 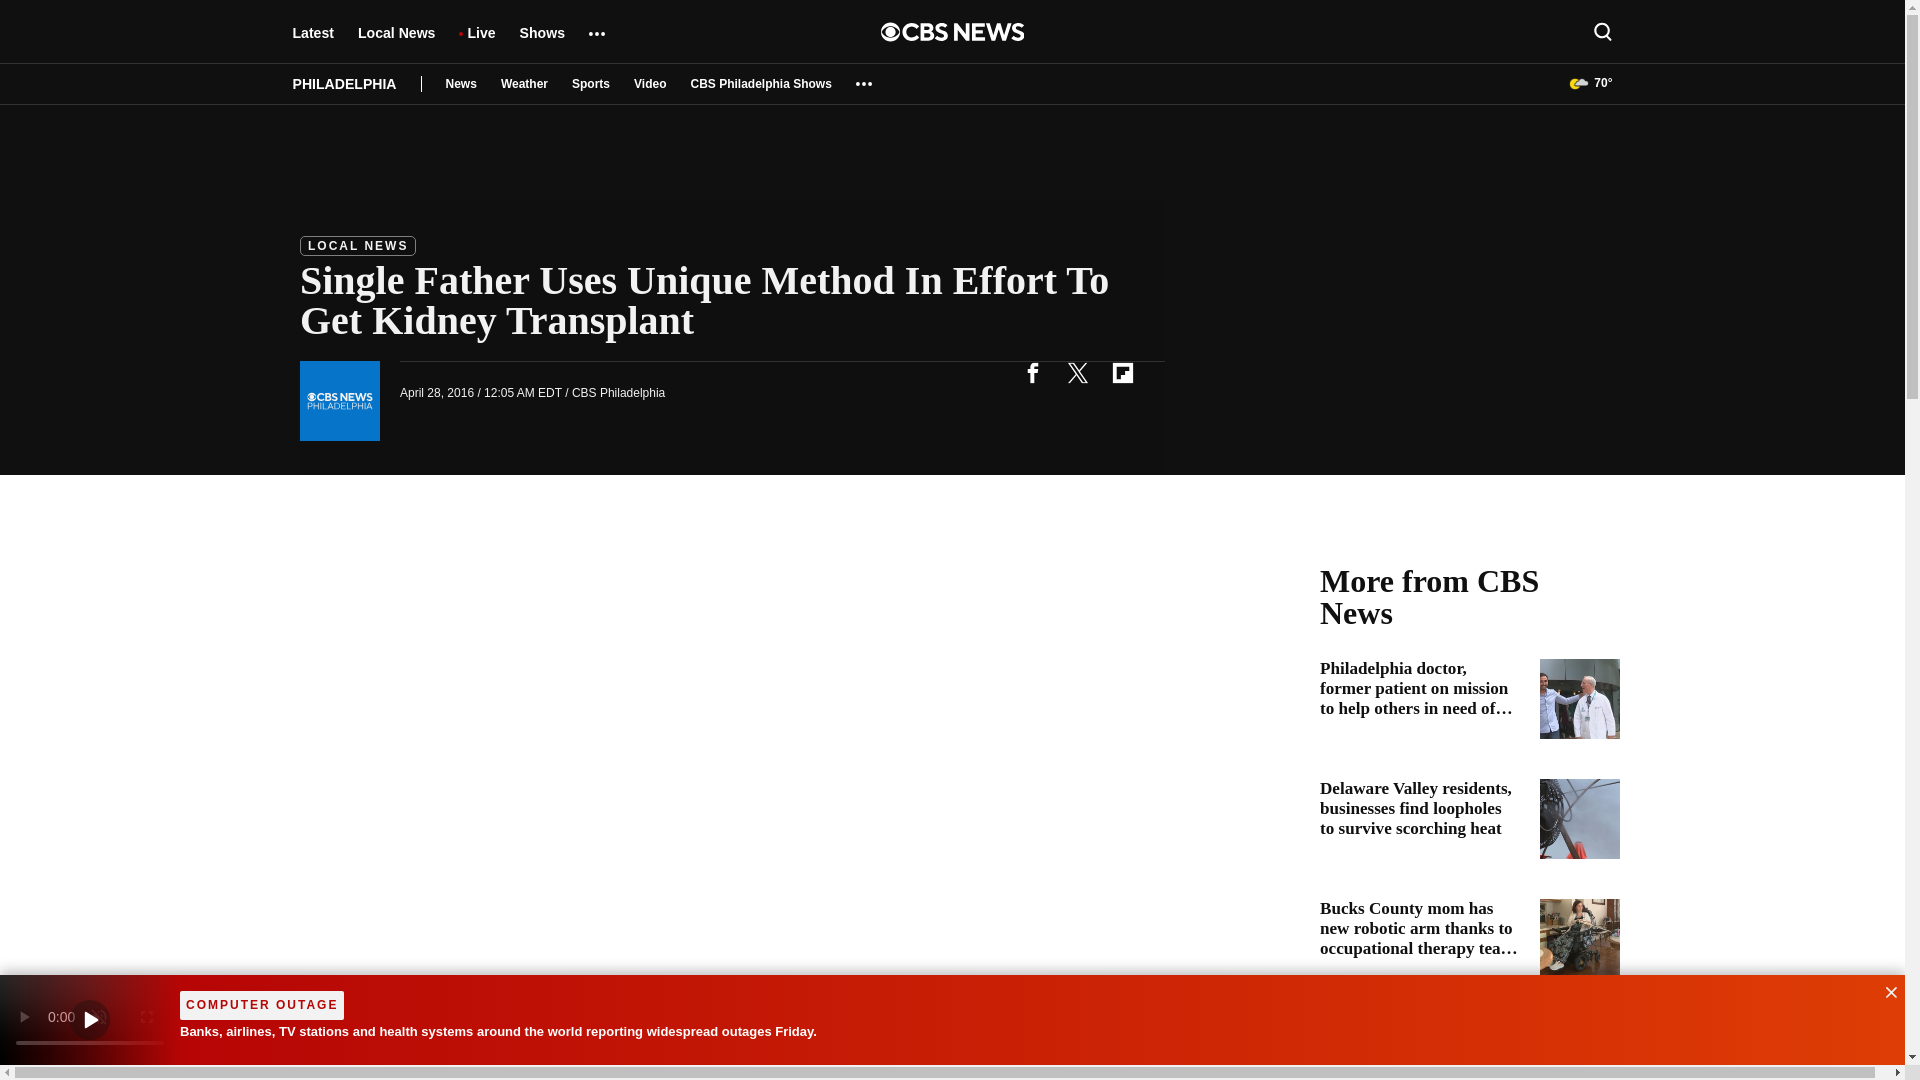 What do you see at coordinates (312, 42) in the screenshot?
I see `Latest` at bounding box center [312, 42].